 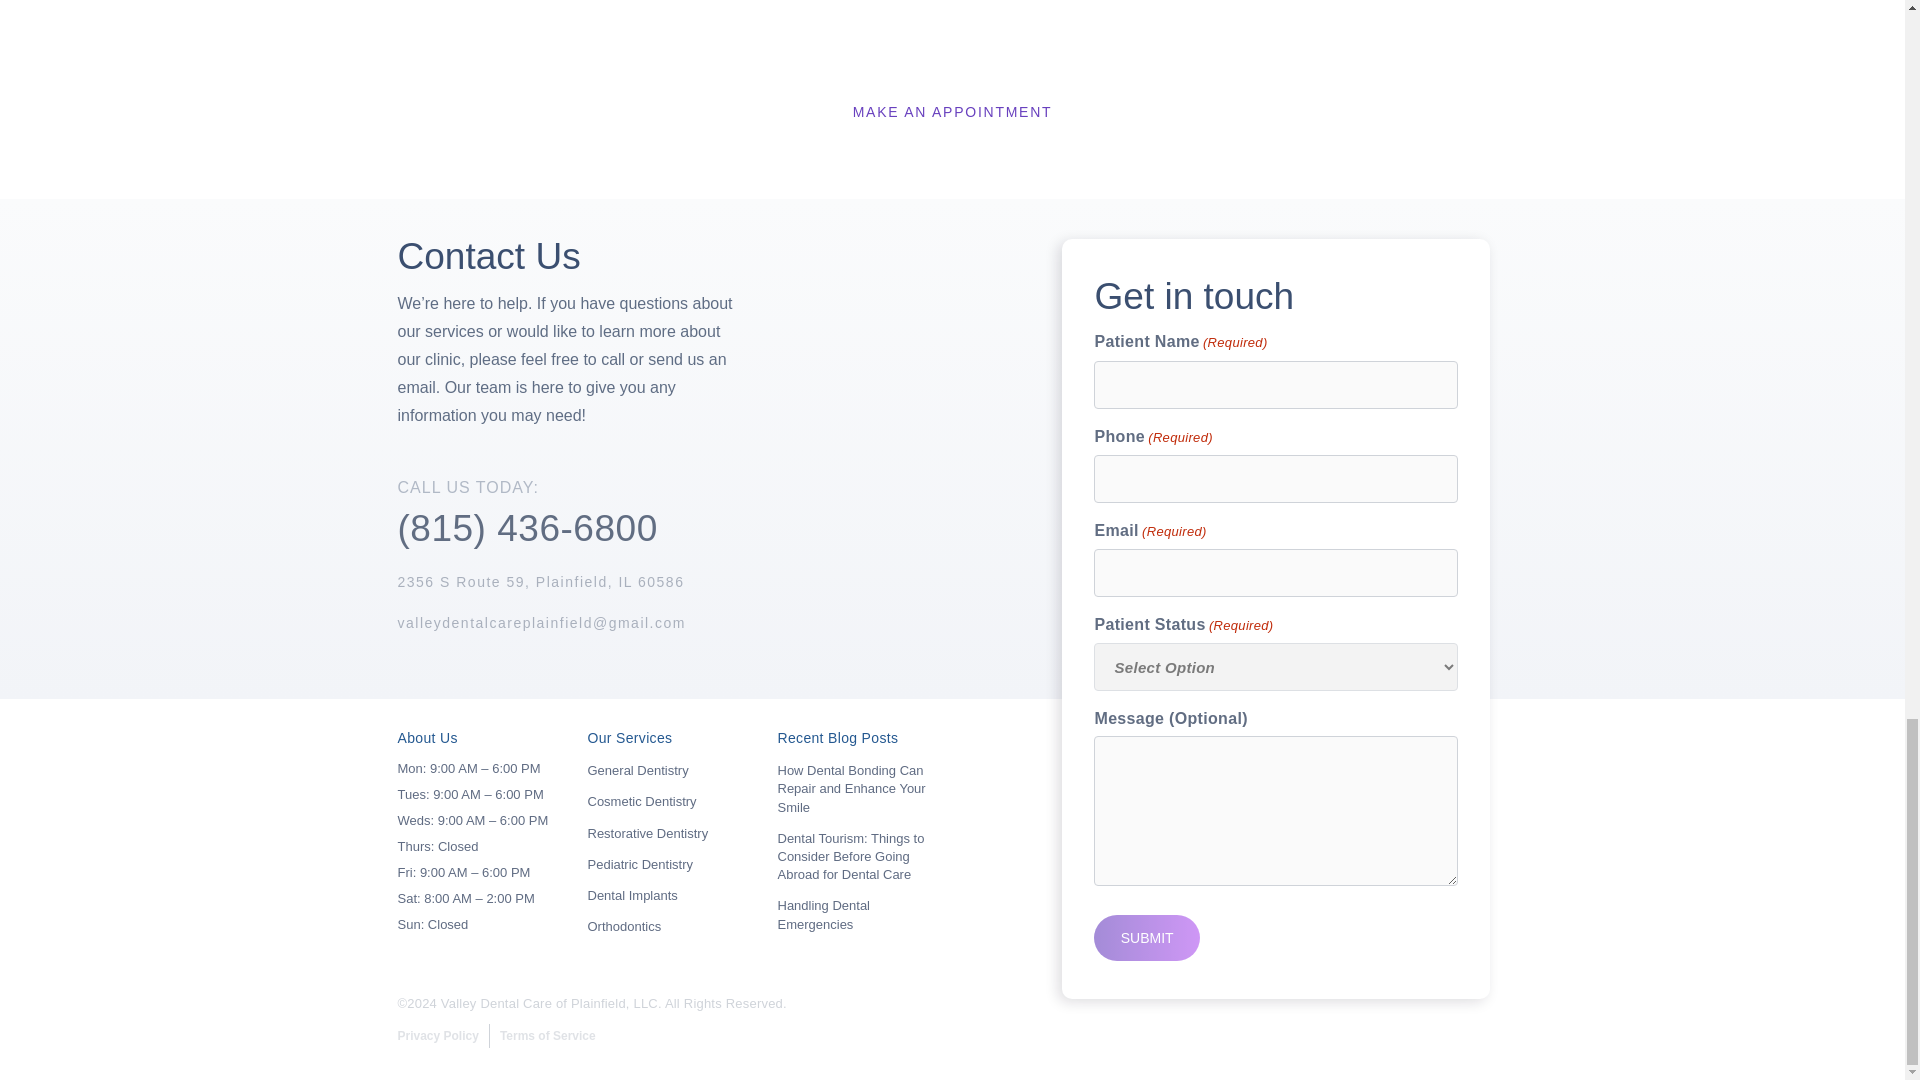 What do you see at coordinates (648, 834) in the screenshot?
I see `Restorative Dentistry` at bounding box center [648, 834].